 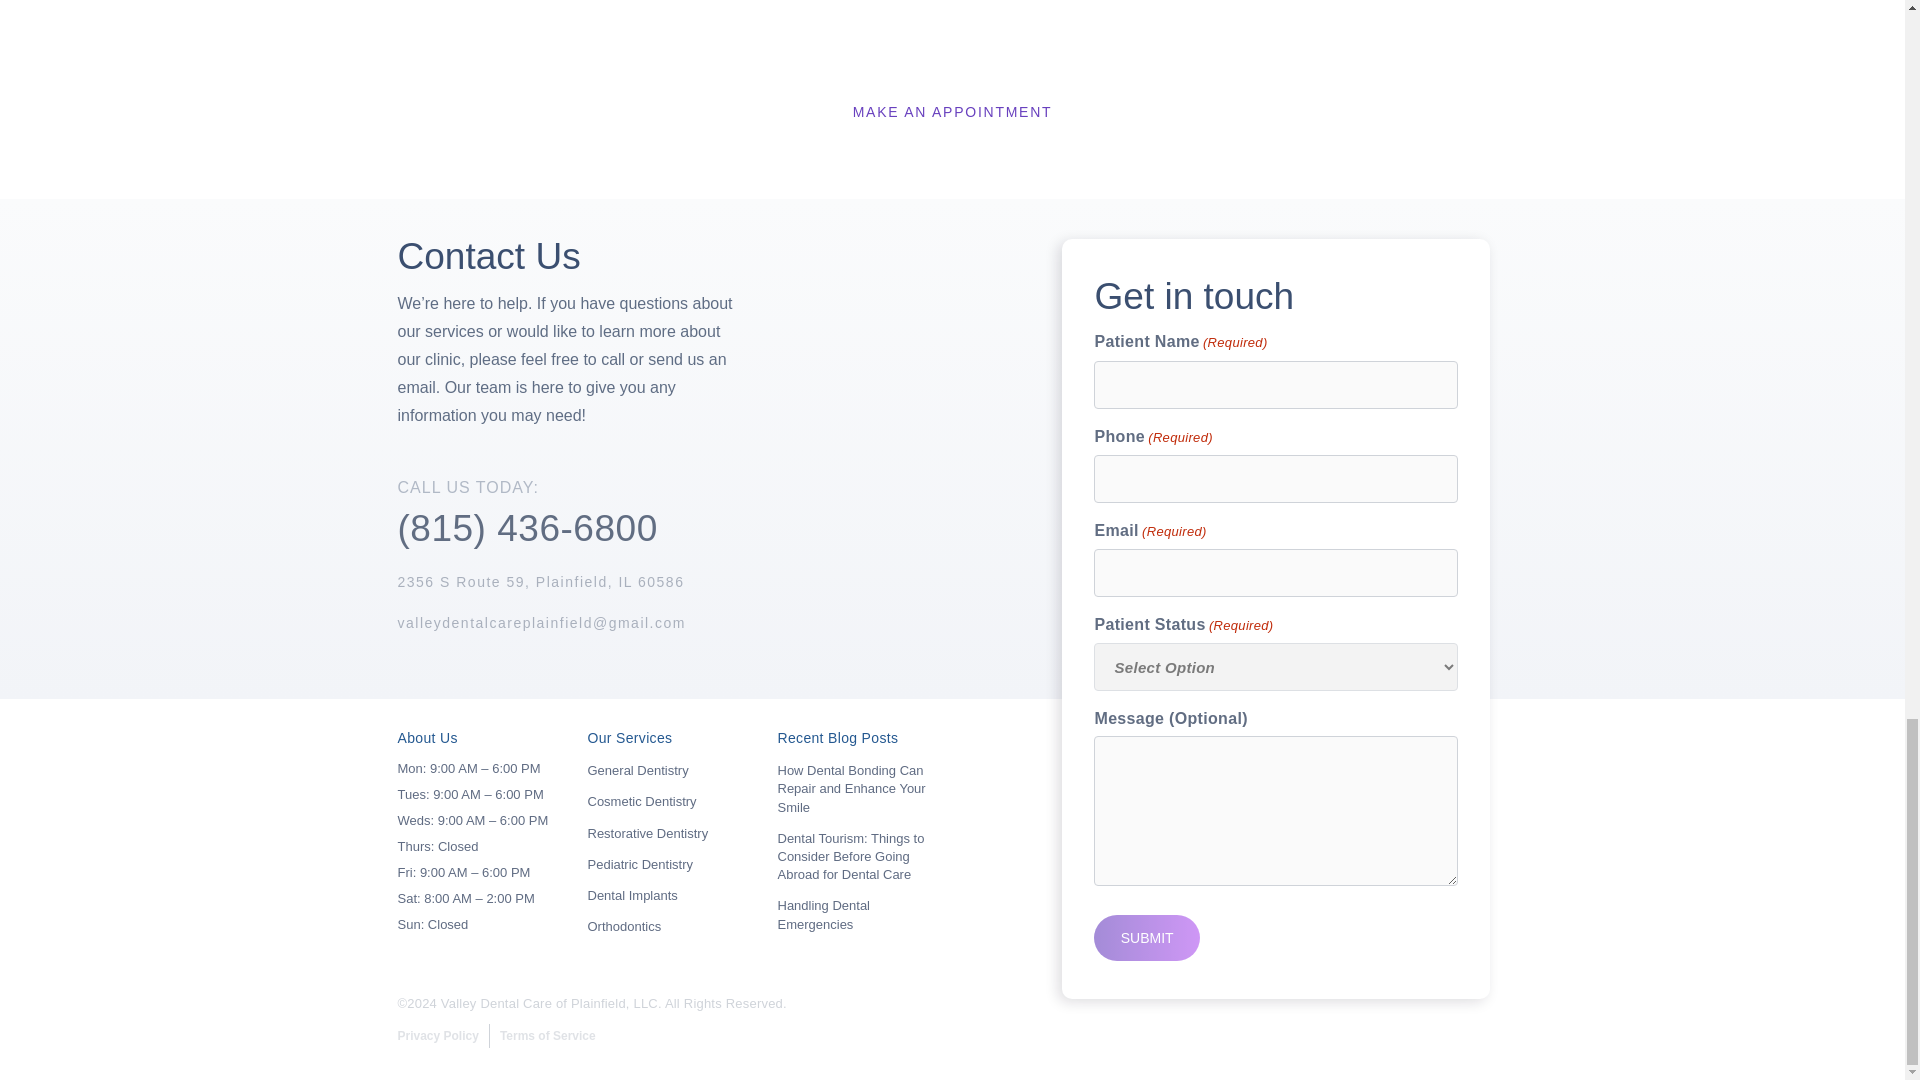 What do you see at coordinates (648, 834) in the screenshot?
I see `Restorative Dentistry` at bounding box center [648, 834].